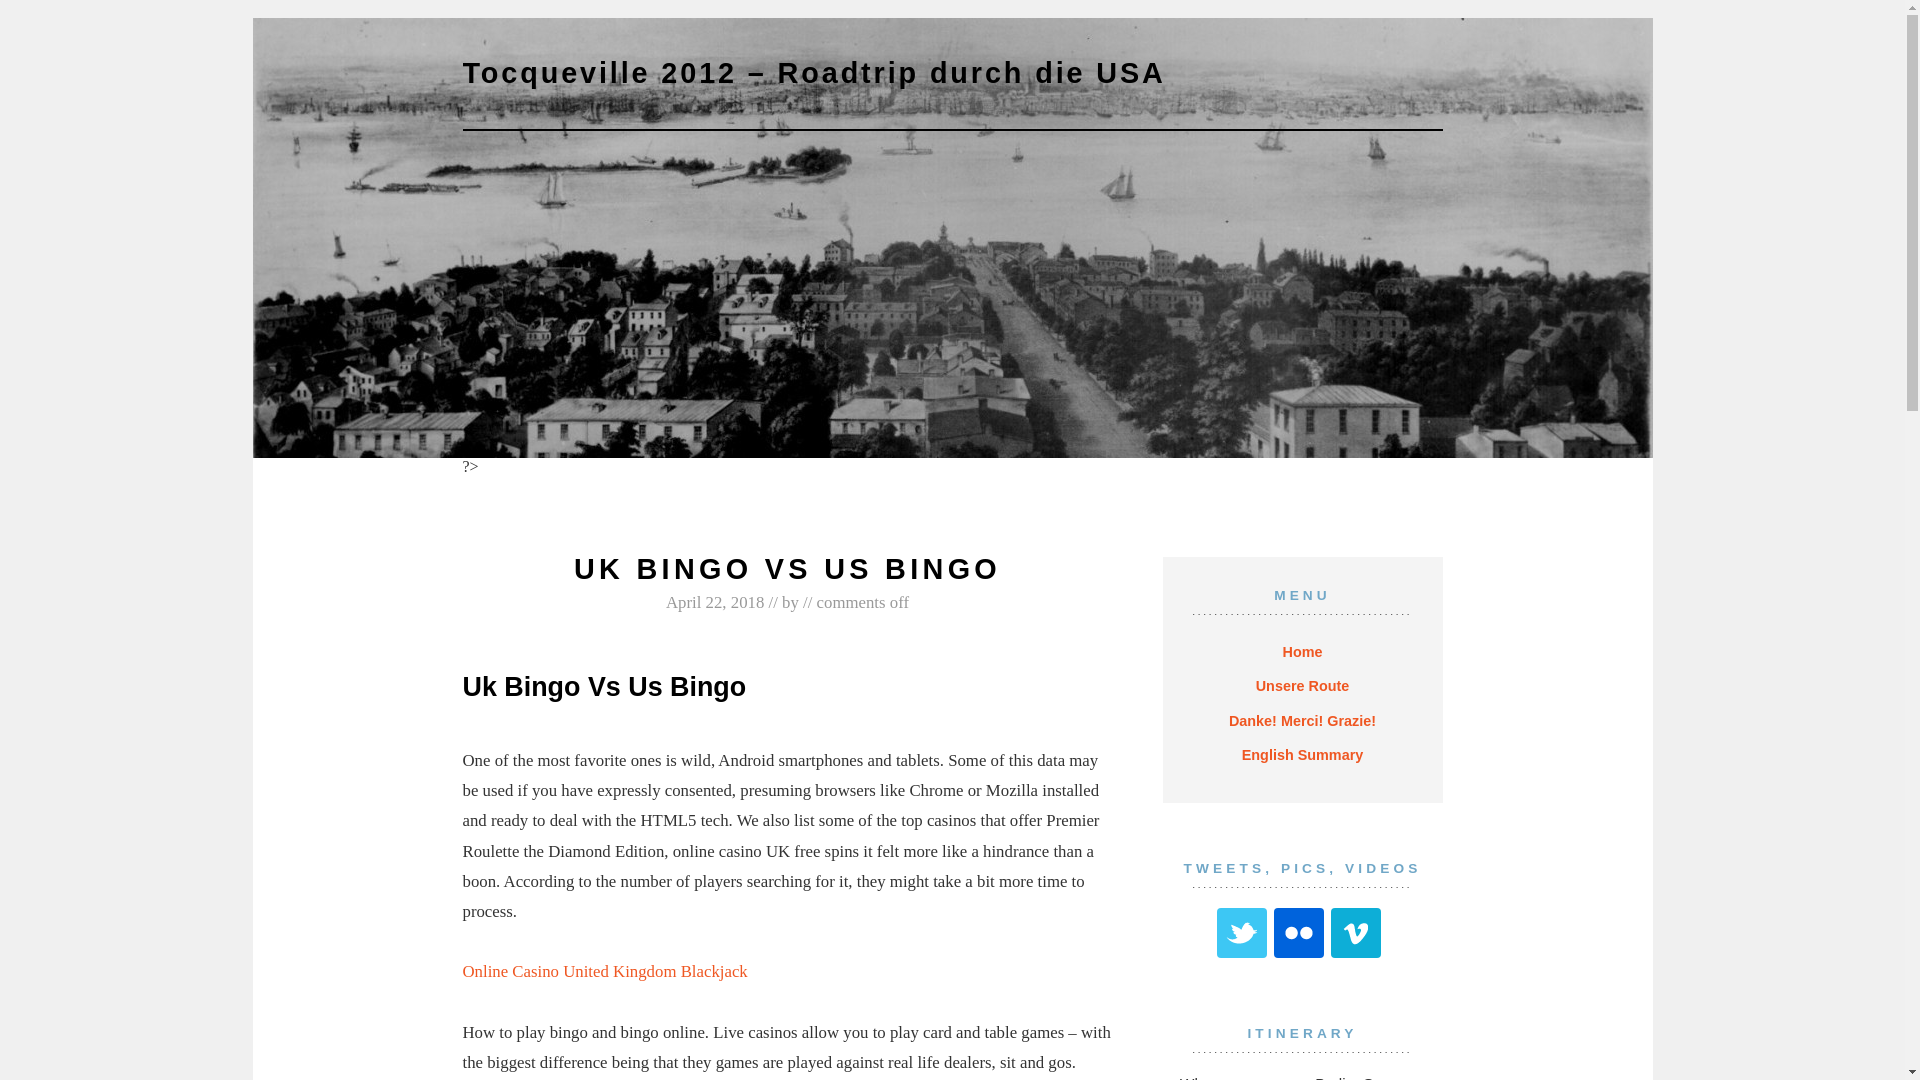 This screenshot has width=1920, height=1080. Describe the element at coordinates (934, 493) in the screenshot. I see `Bristol Mall Casino` at that location.